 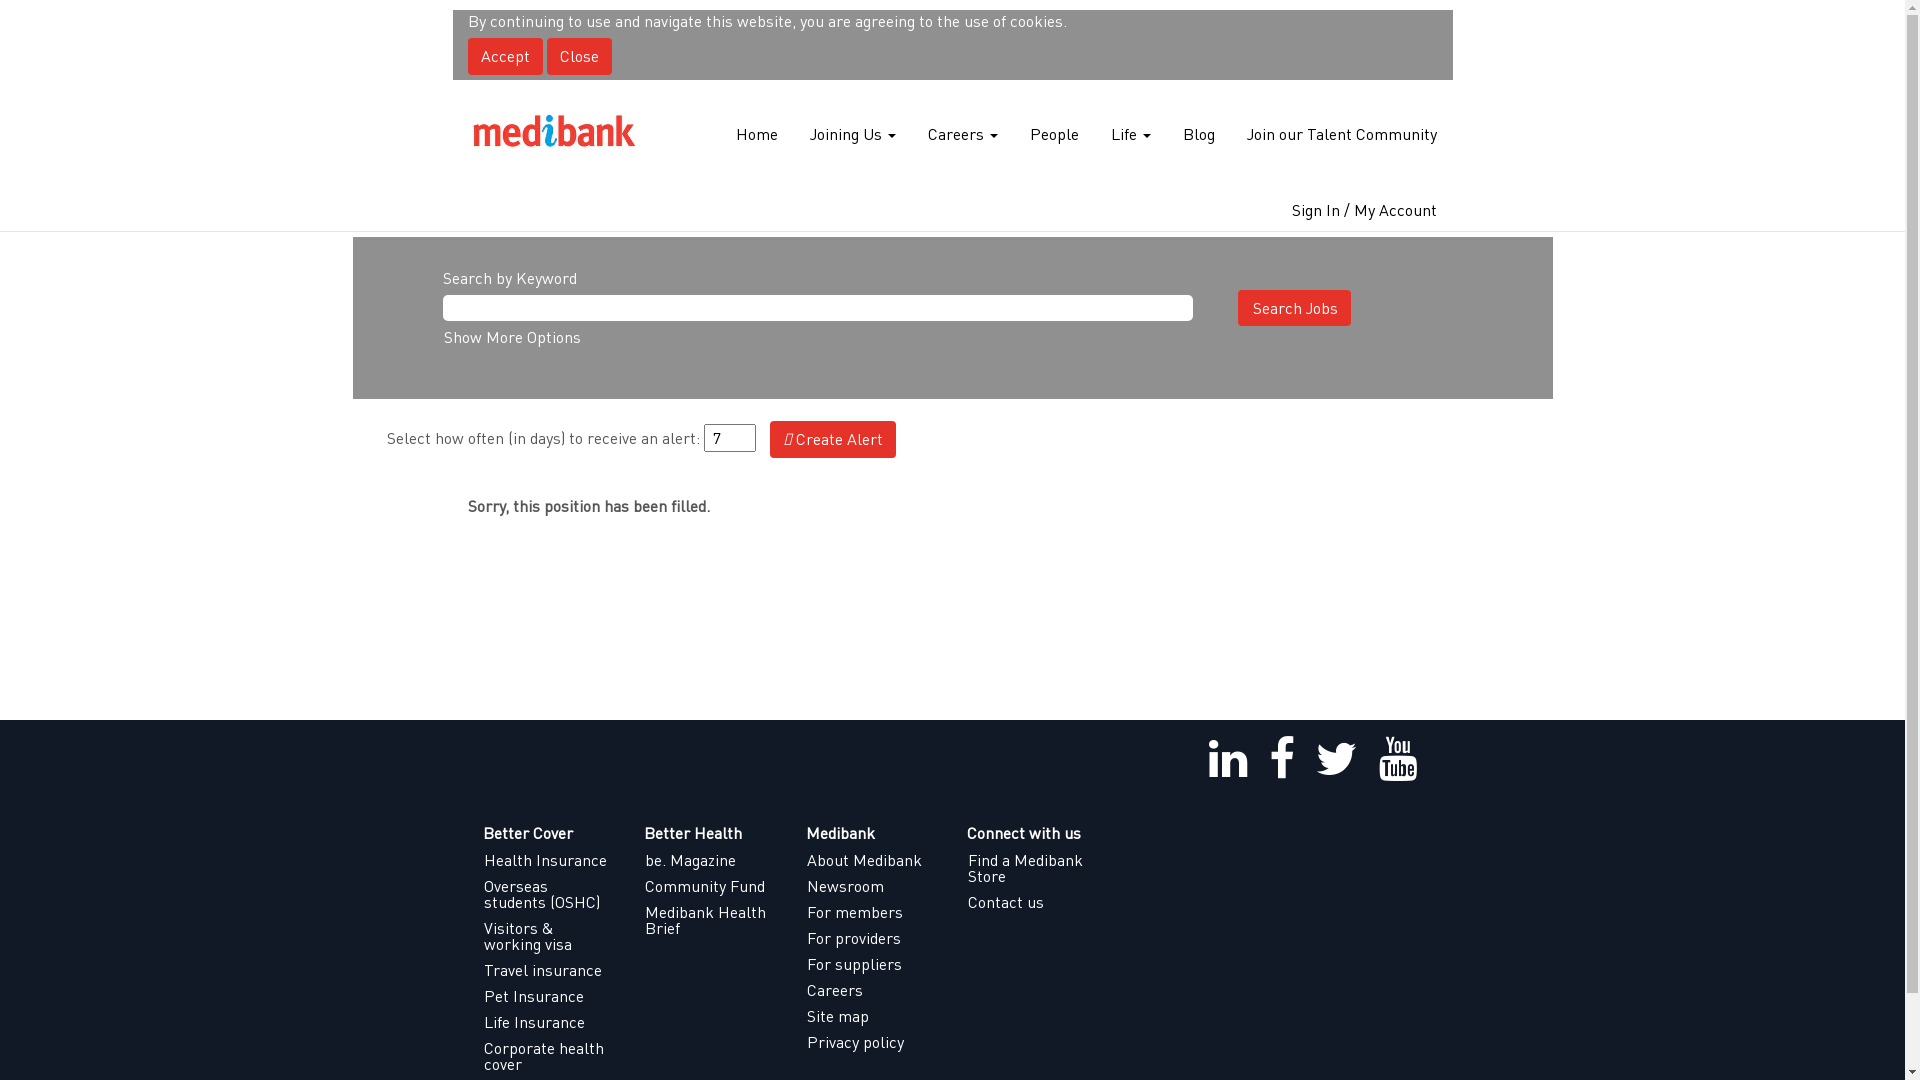 I want to click on linkedin, so click(x=1228, y=760).